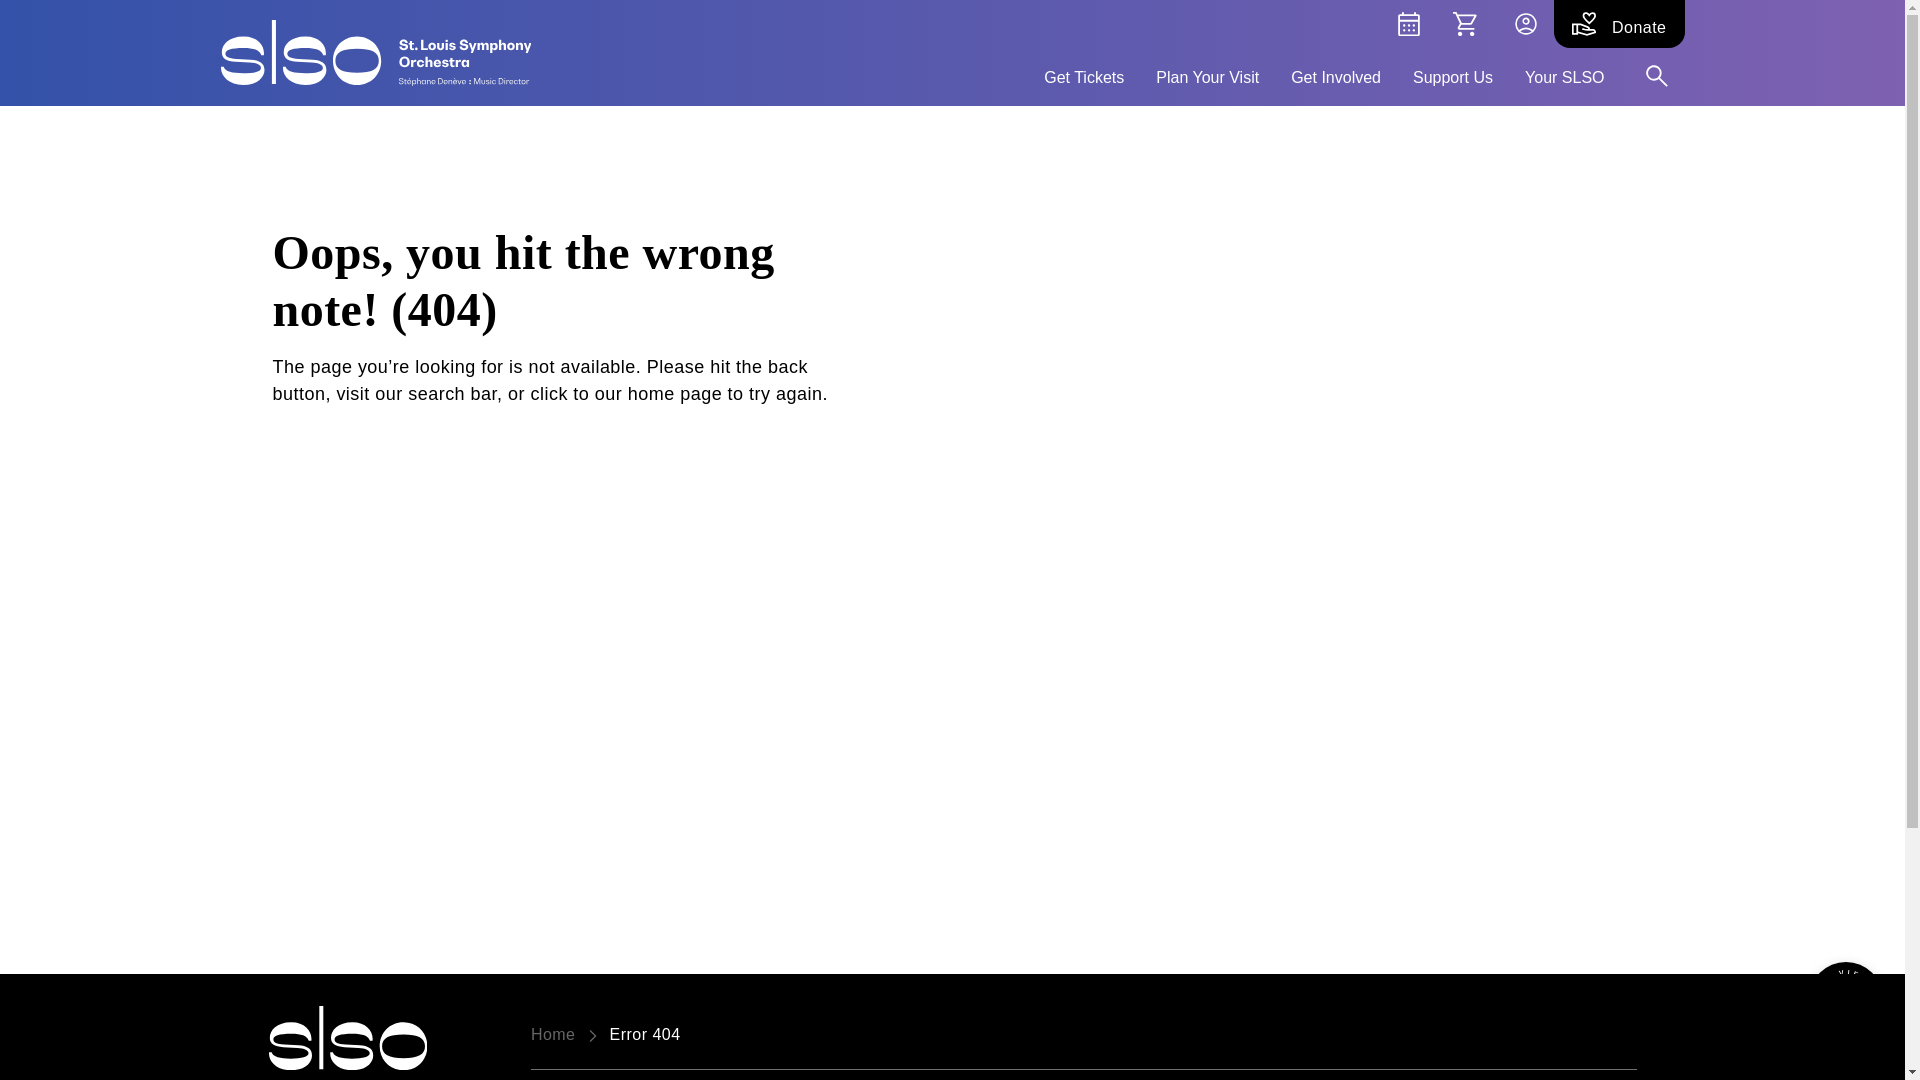  Describe the element at coordinates (1525, 24) in the screenshot. I see `Account` at that location.